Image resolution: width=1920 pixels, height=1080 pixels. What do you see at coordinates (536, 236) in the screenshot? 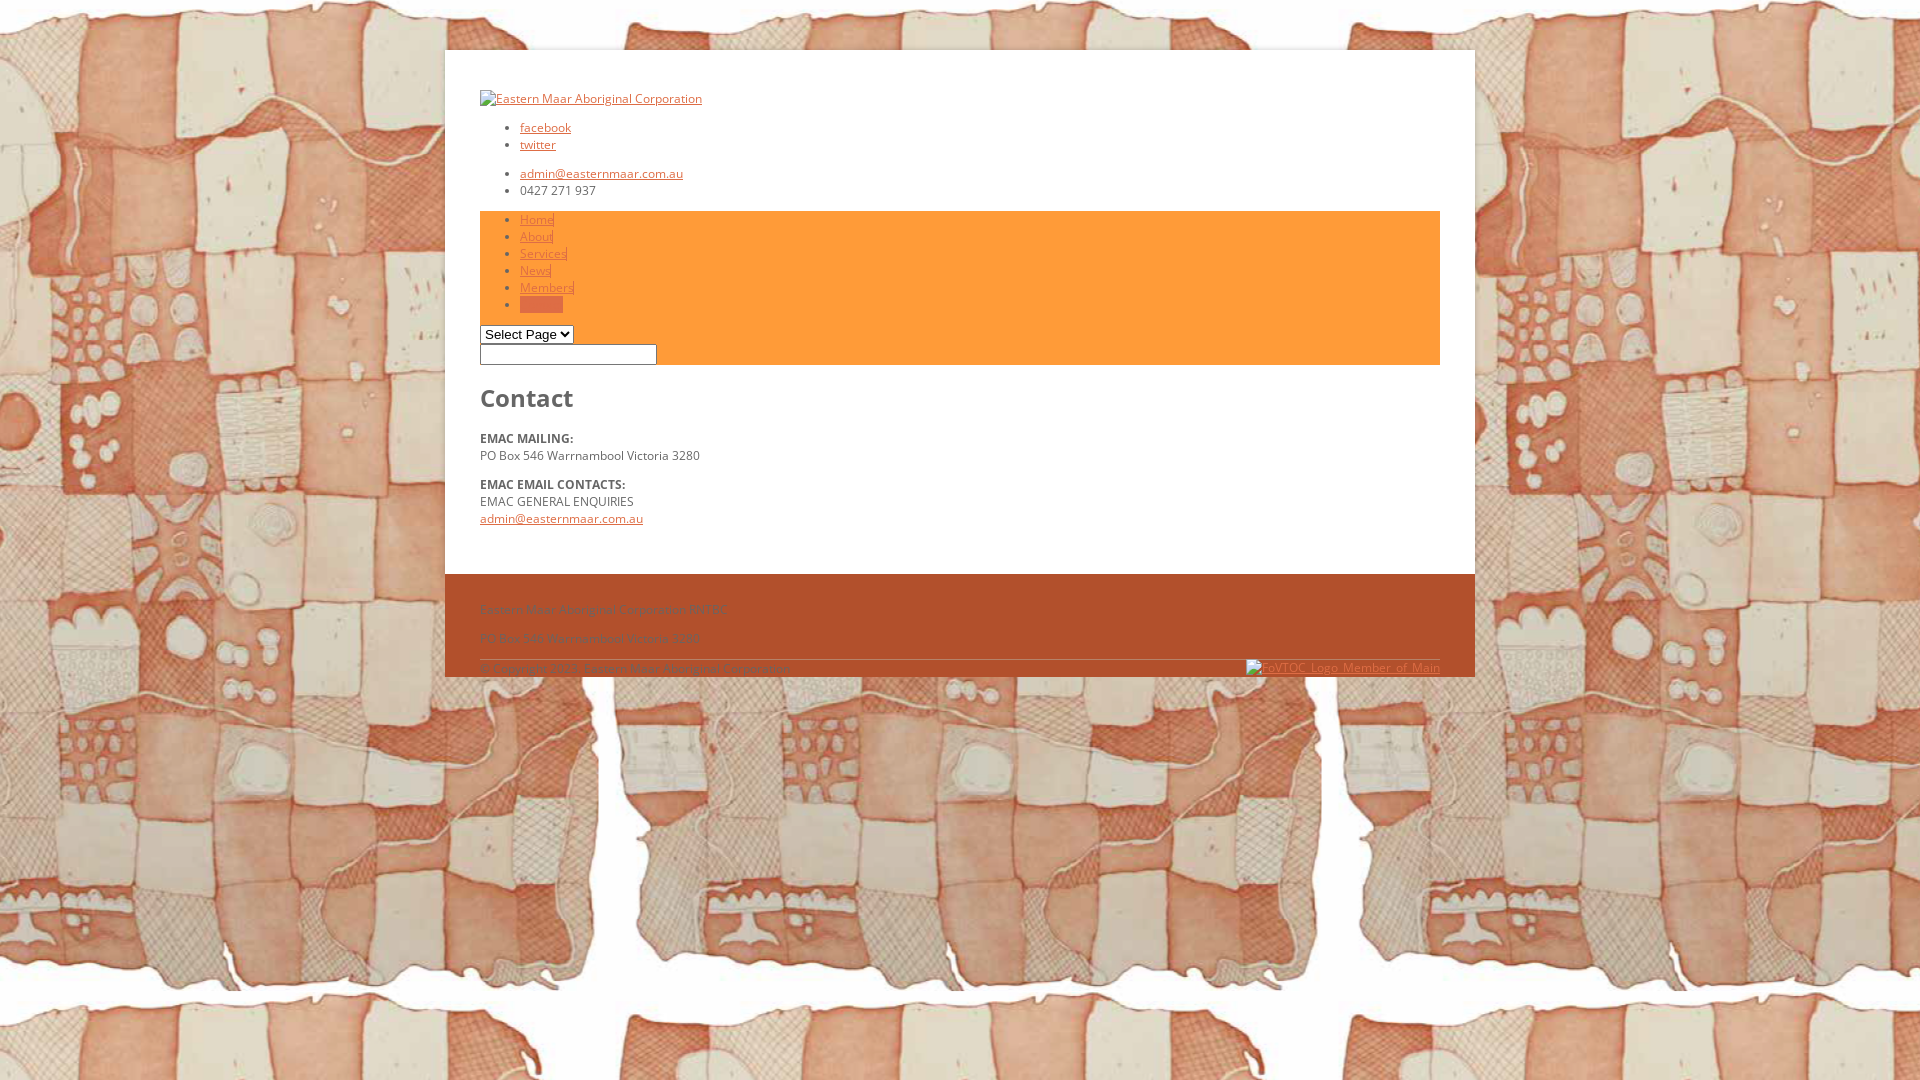
I see `About` at bounding box center [536, 236].